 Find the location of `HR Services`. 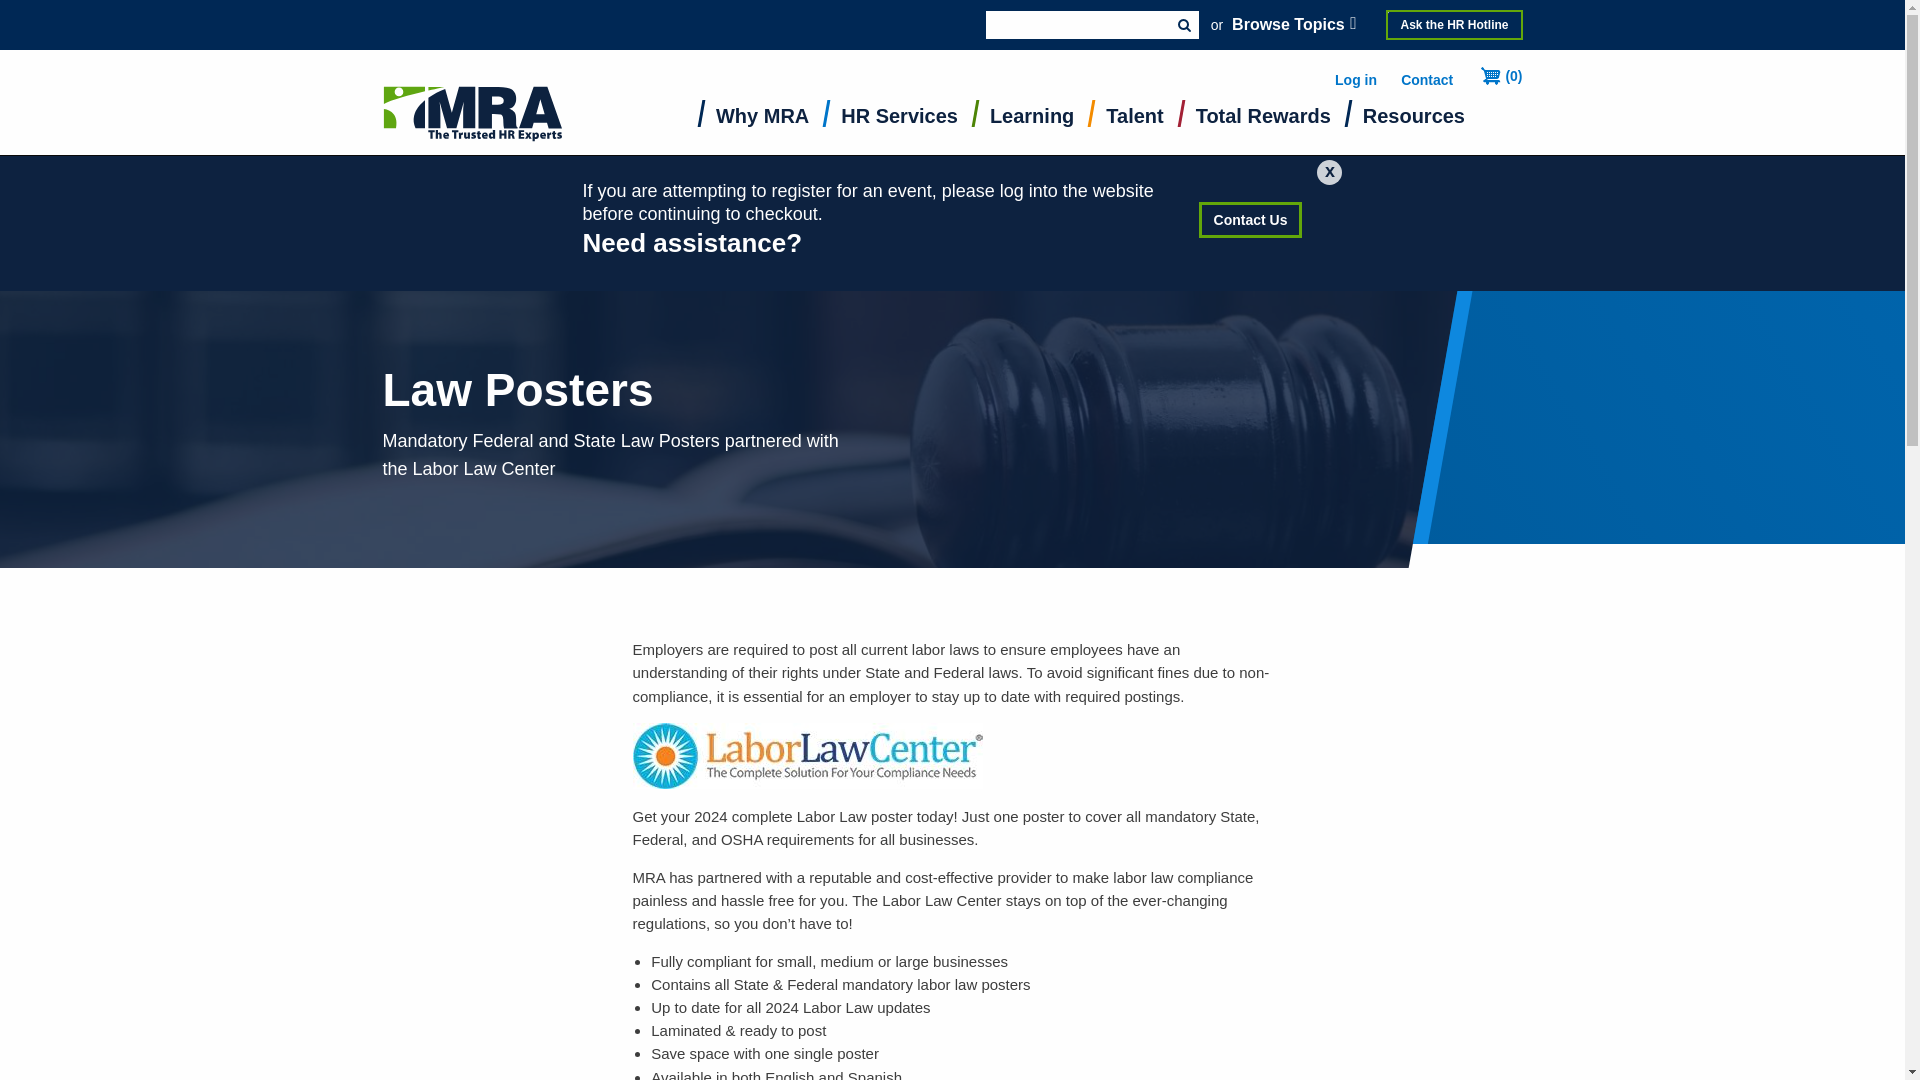

HR Services is located at coordinates (899, 120).